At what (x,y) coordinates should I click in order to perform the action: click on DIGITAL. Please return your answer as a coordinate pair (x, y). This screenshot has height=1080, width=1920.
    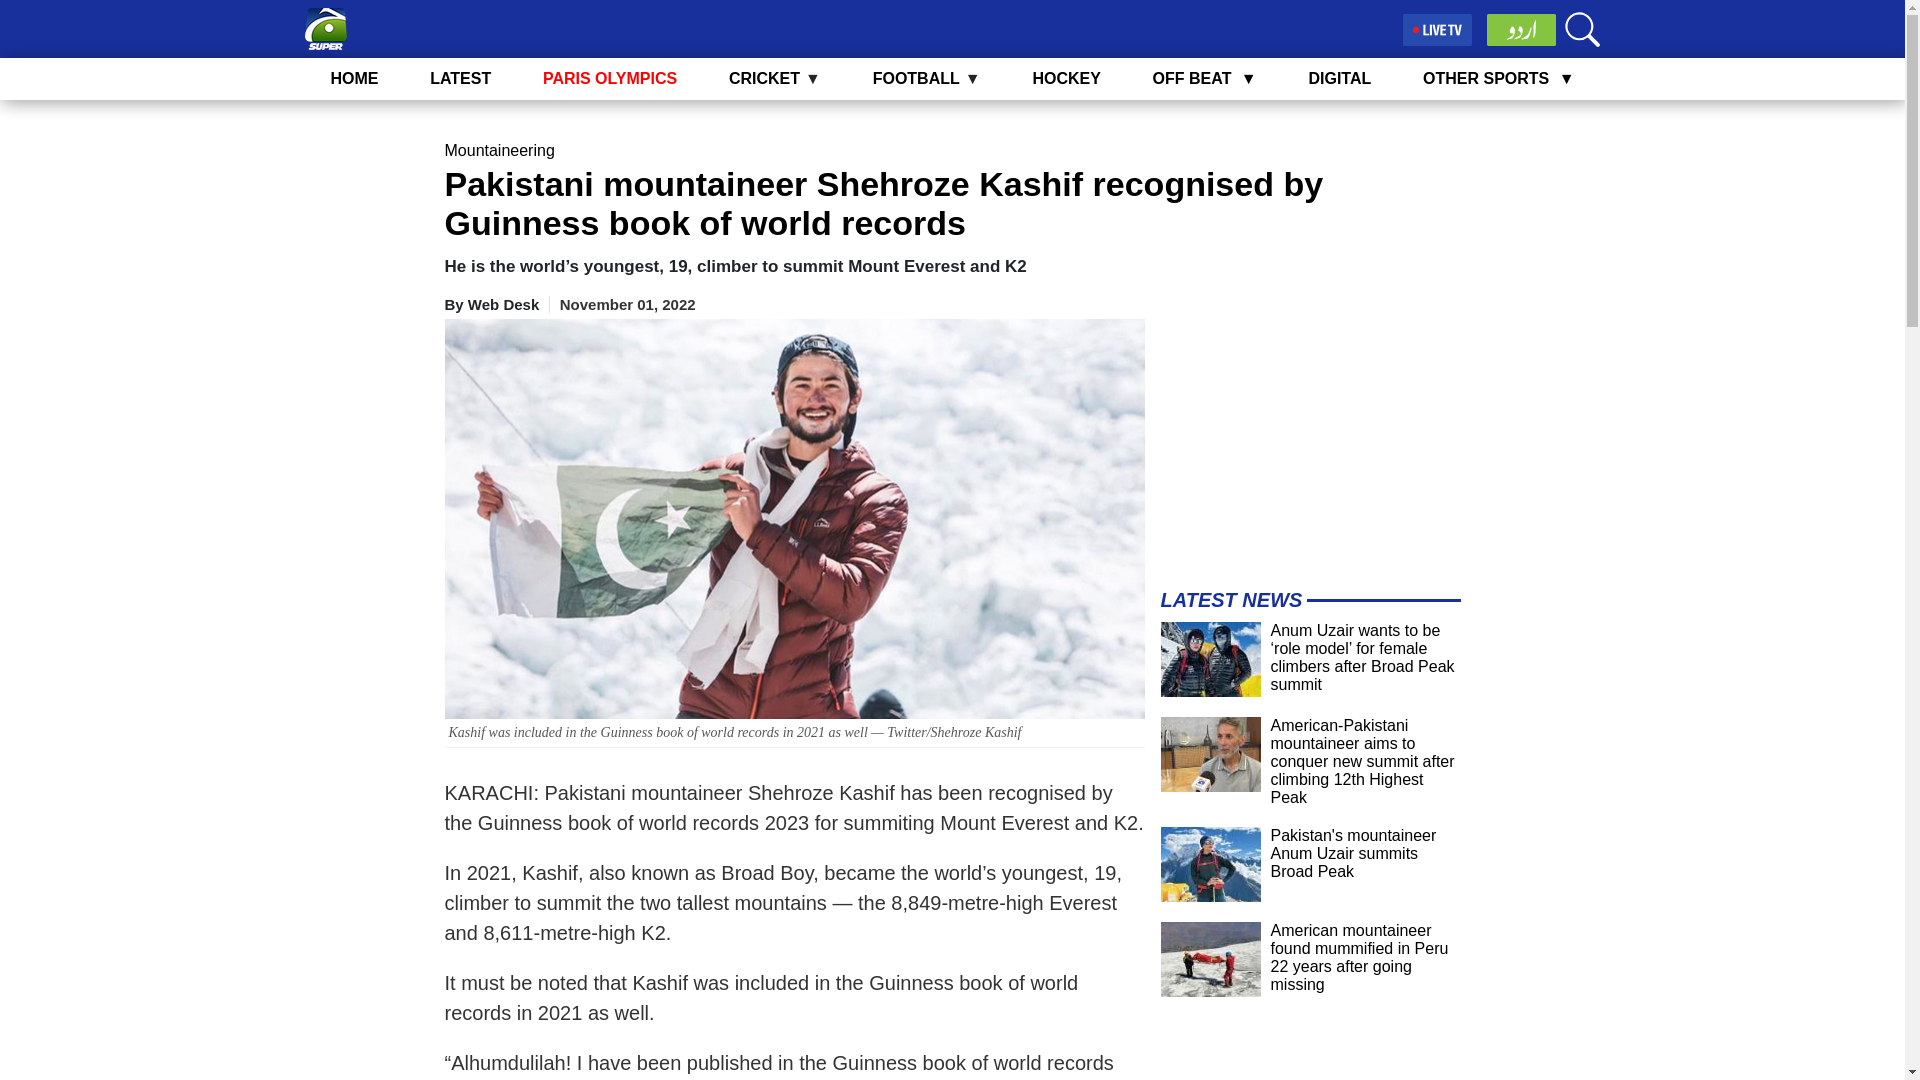
    Looking at the image, I should click on (1338, 78).